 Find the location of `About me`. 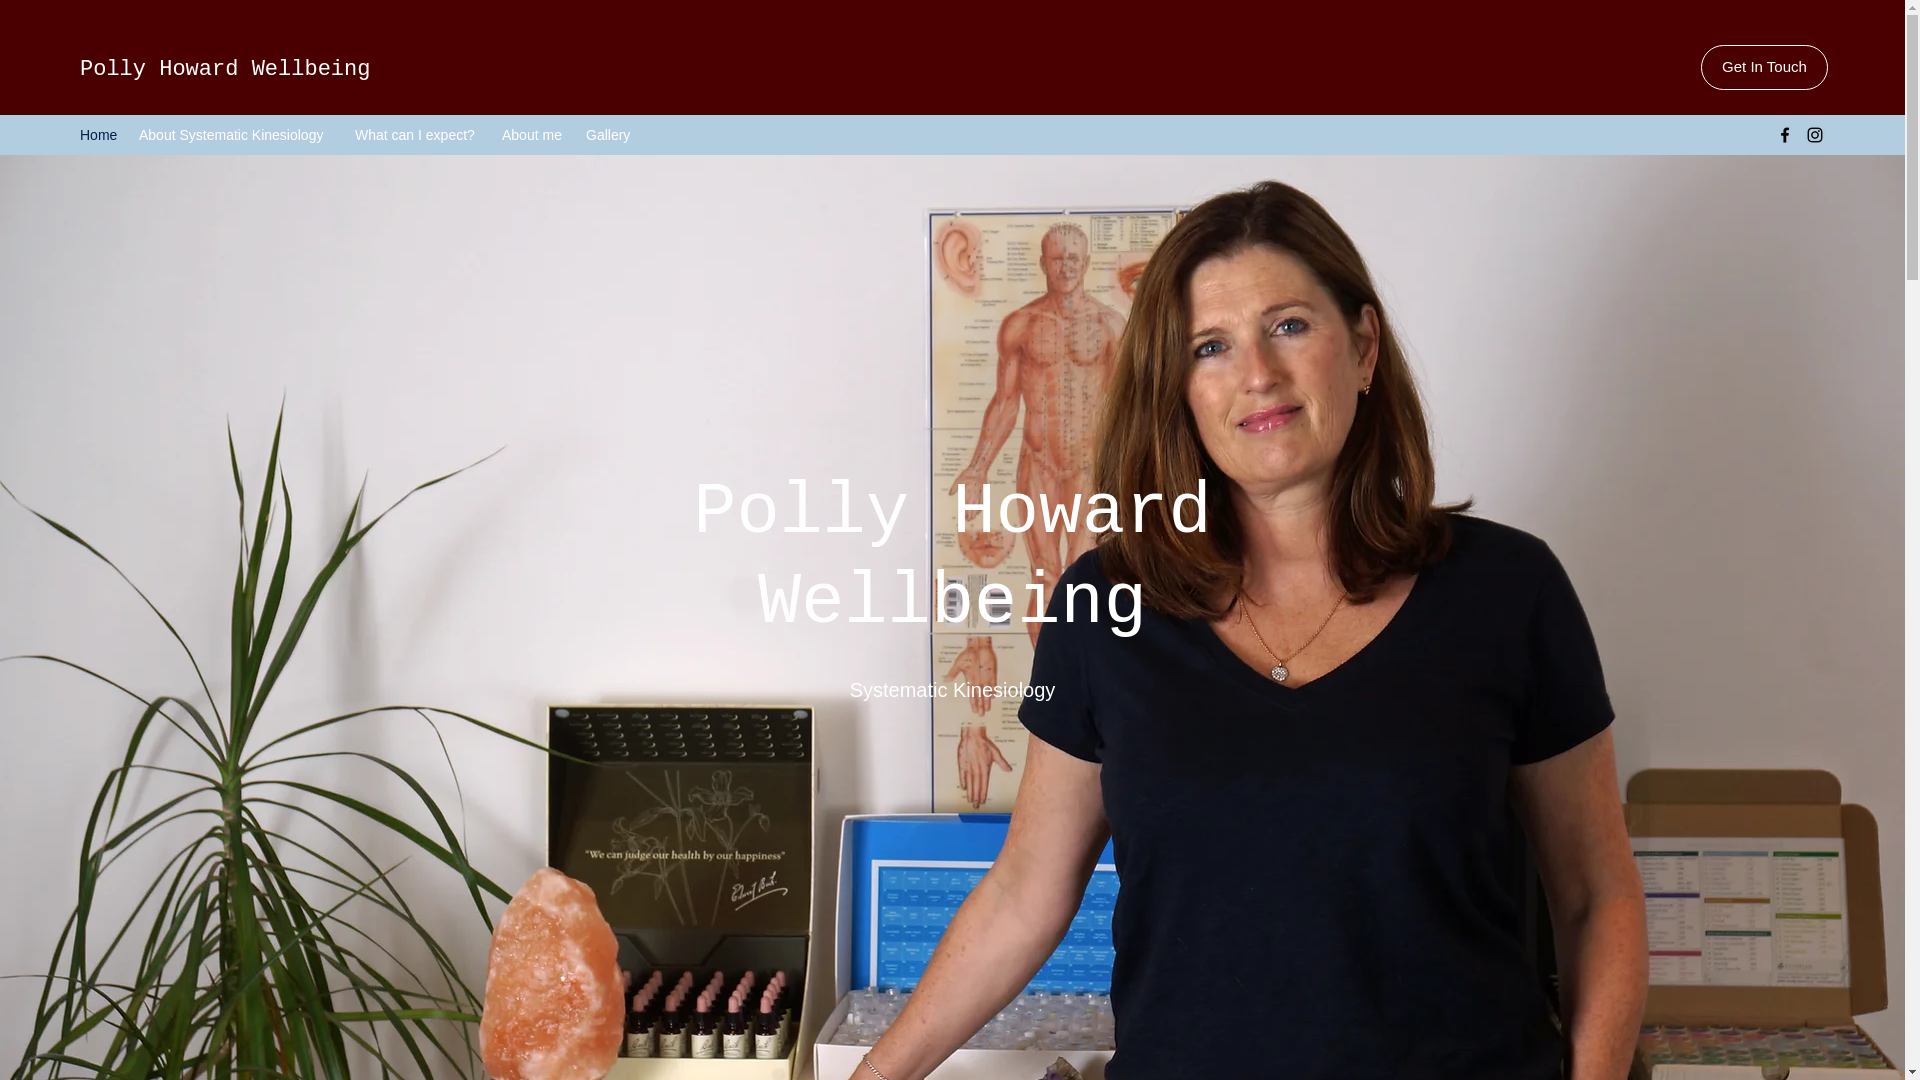

About me is located at coordinates (534, 134).